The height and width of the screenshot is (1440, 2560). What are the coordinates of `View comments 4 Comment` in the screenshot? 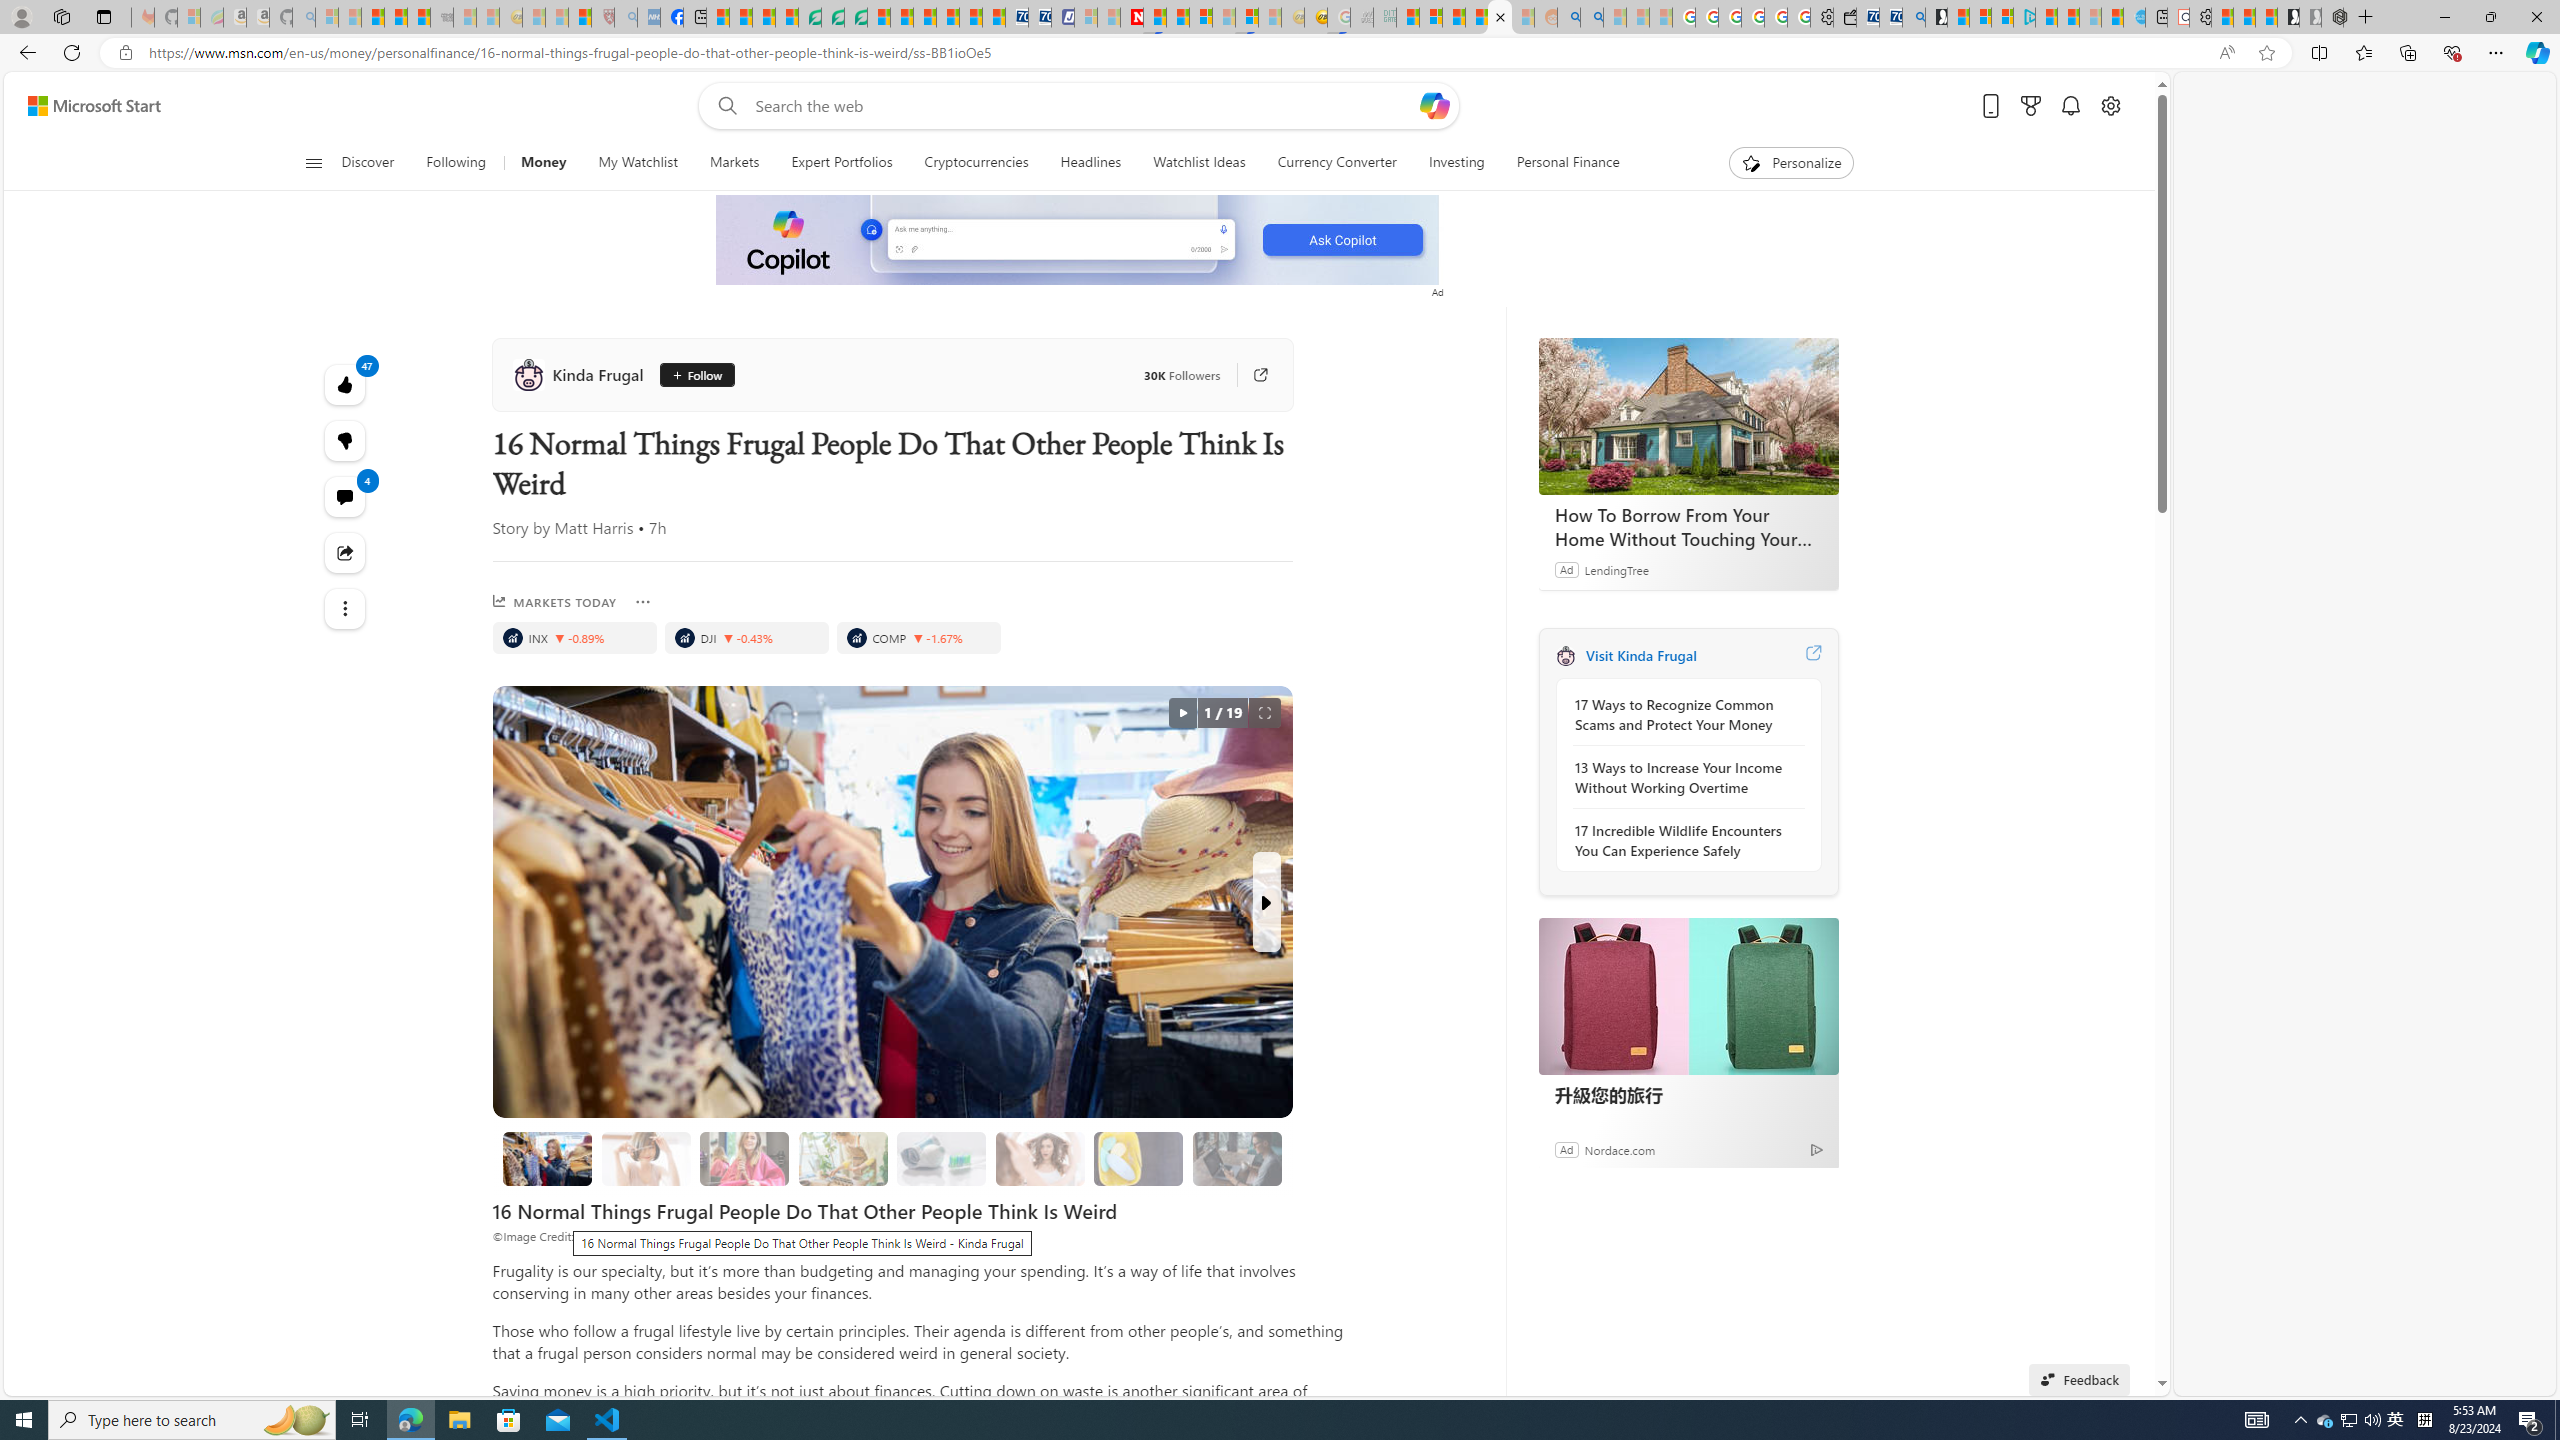 It's located at (346, 496).